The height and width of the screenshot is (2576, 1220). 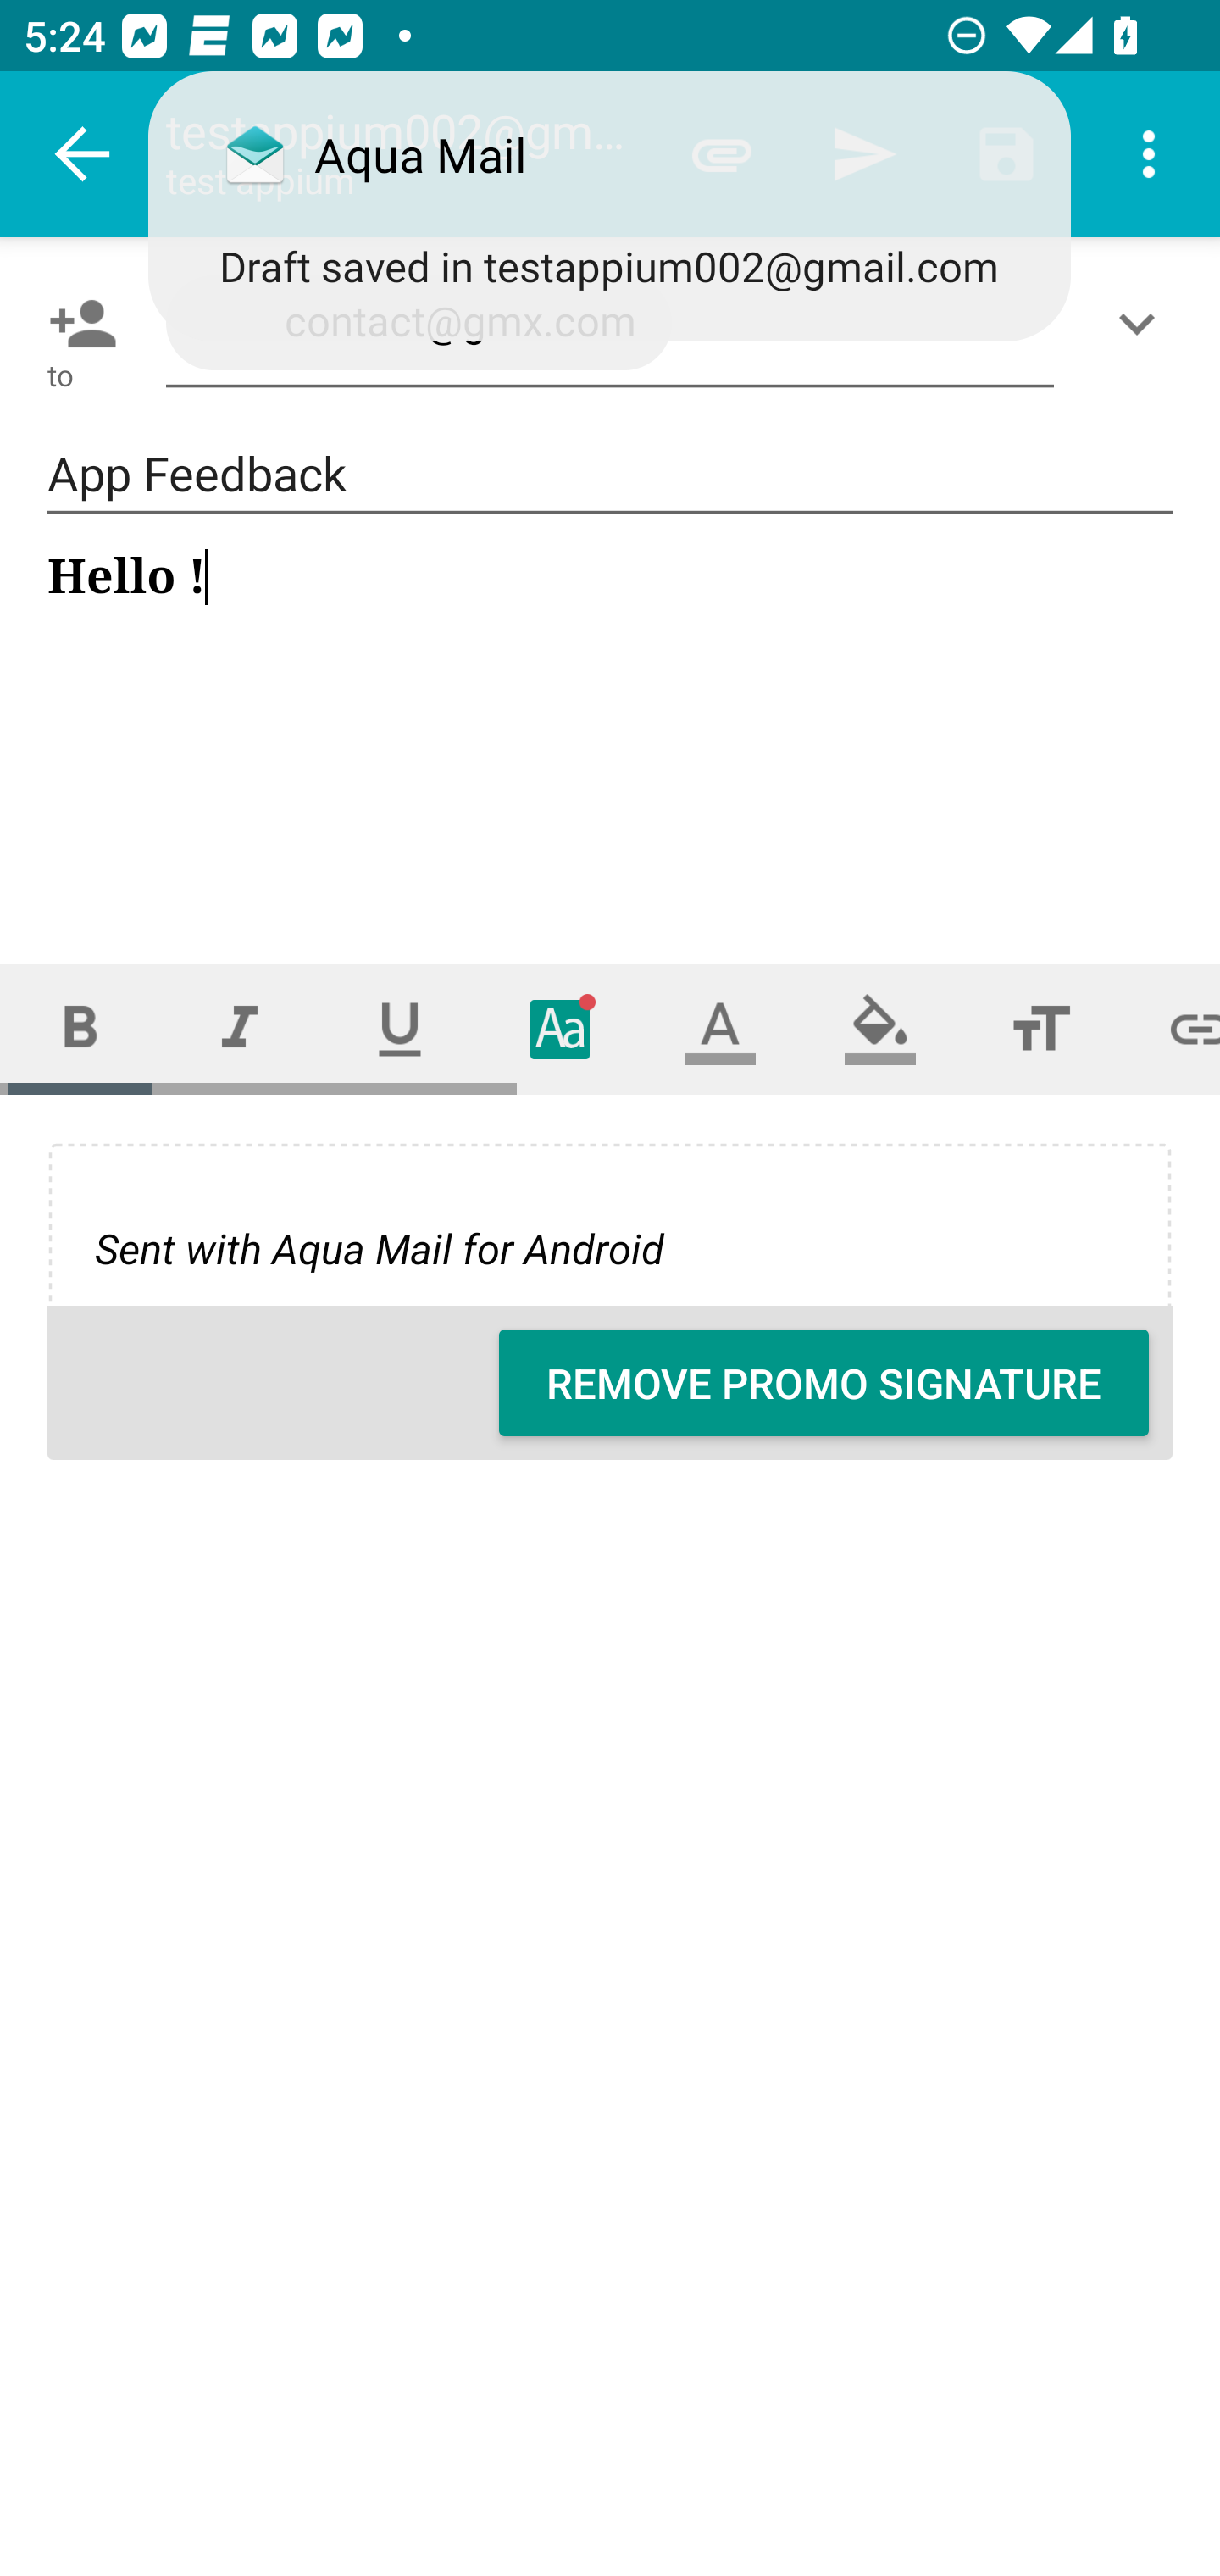 I want to click on Set link, so click(x=1171, y=1029).